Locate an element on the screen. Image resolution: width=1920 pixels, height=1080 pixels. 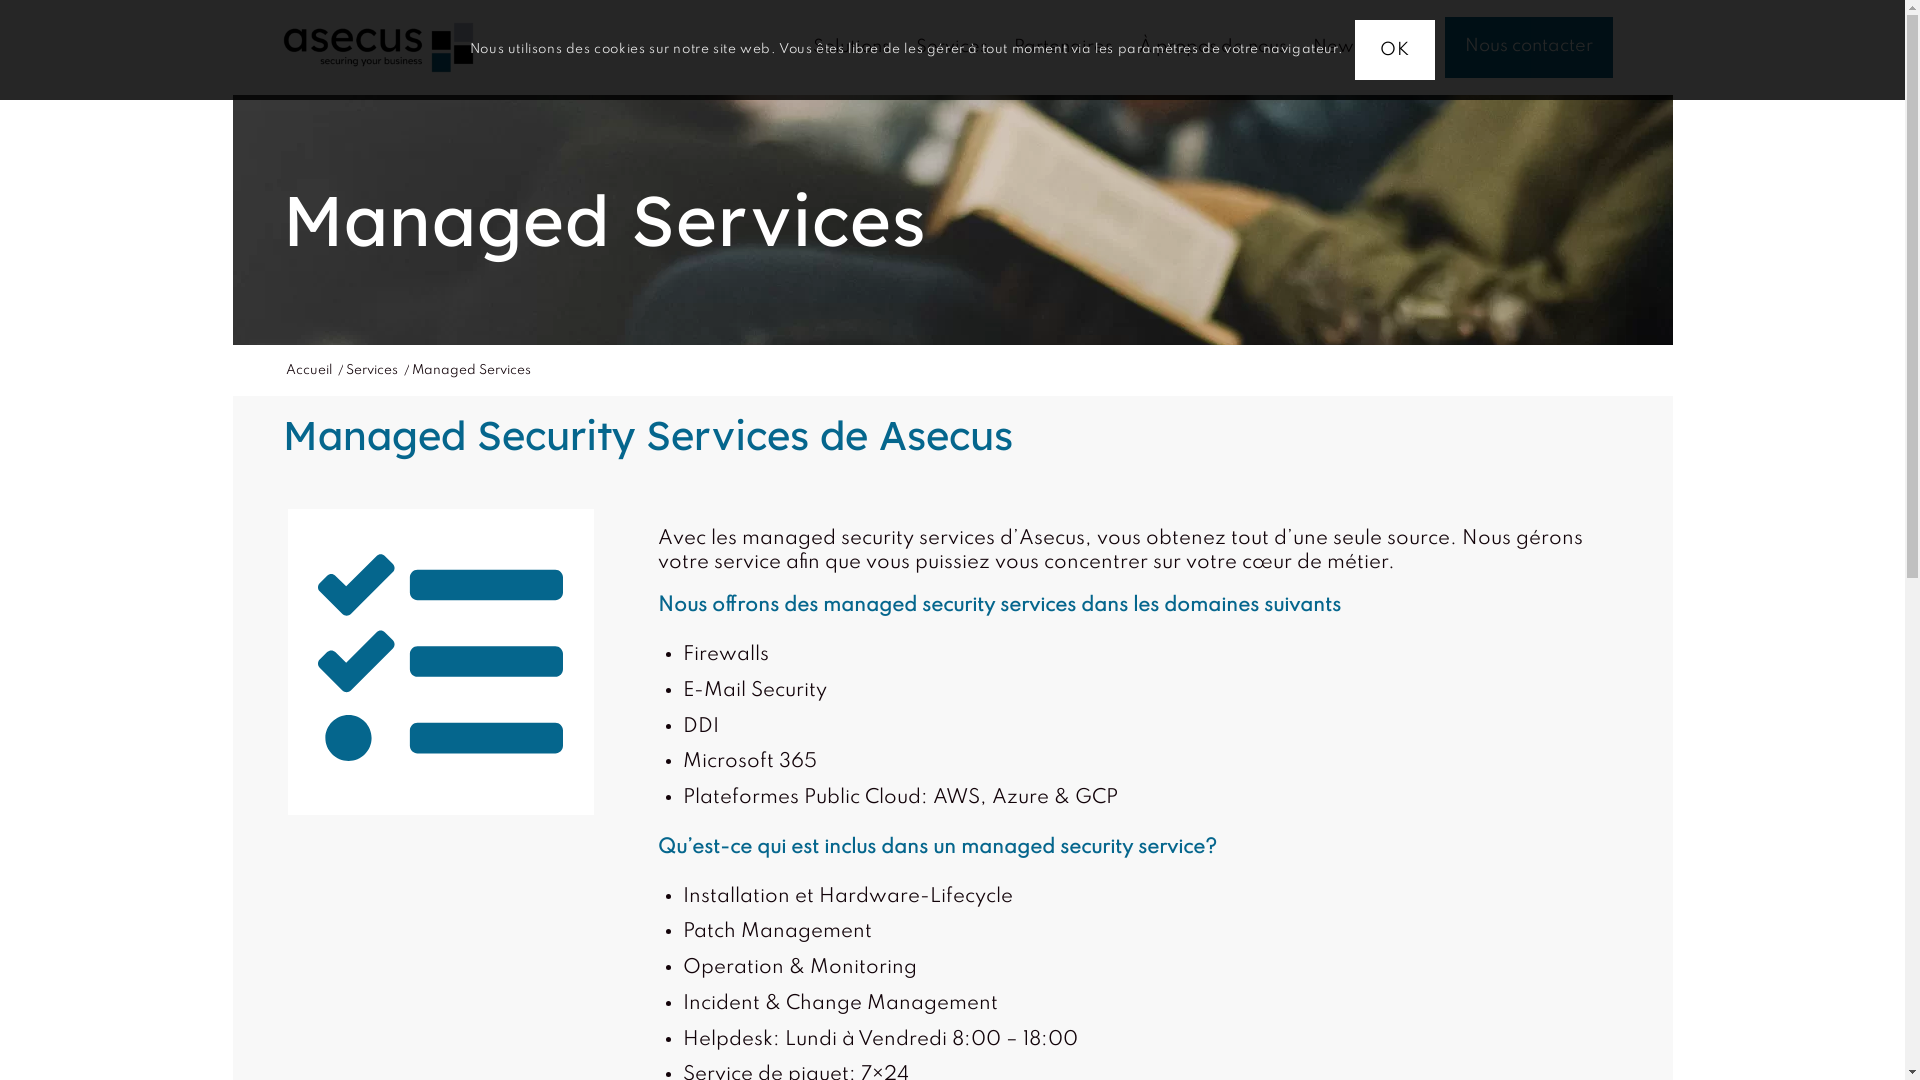
OK is located at coordinates (1395, 50).